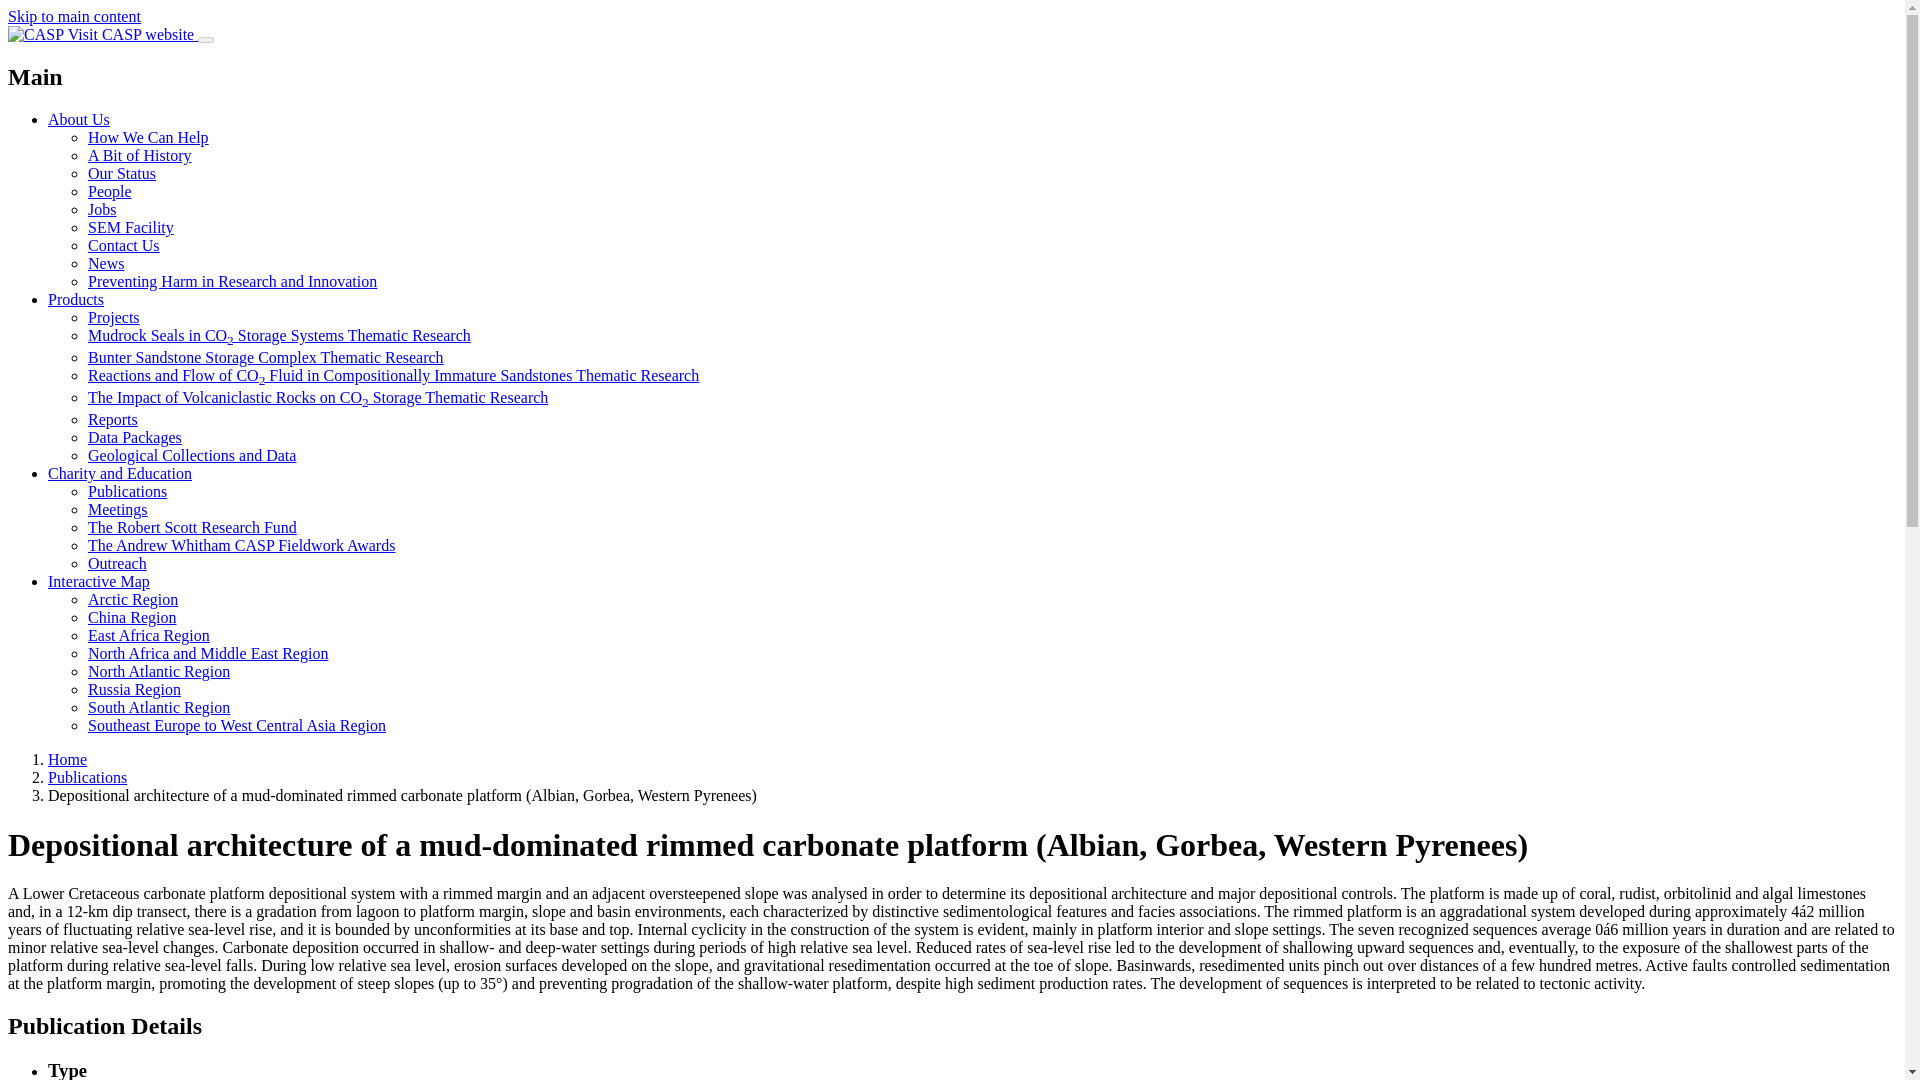 The image size is (1920, 1080). Describe the element at coordinates (124, 244) in the screenshot. I see `Contact Us` at that location.